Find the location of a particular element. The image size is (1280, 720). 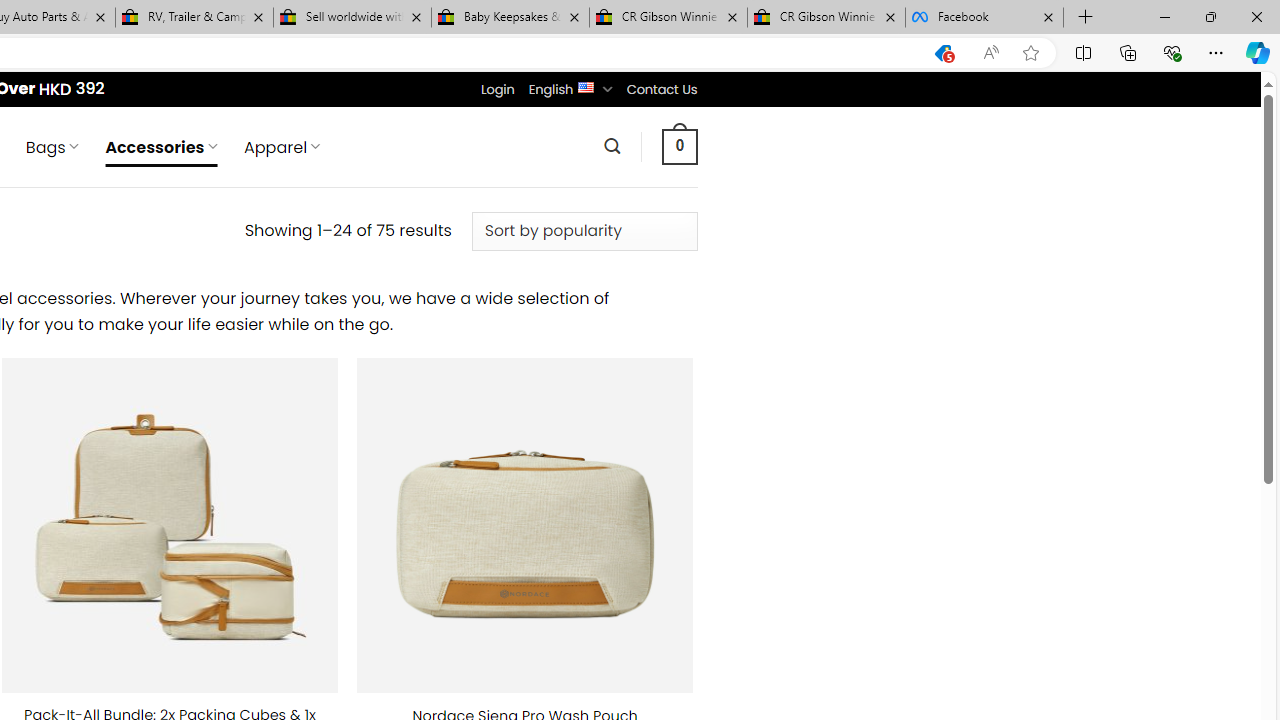

Login is located at coordinates (497, 89).